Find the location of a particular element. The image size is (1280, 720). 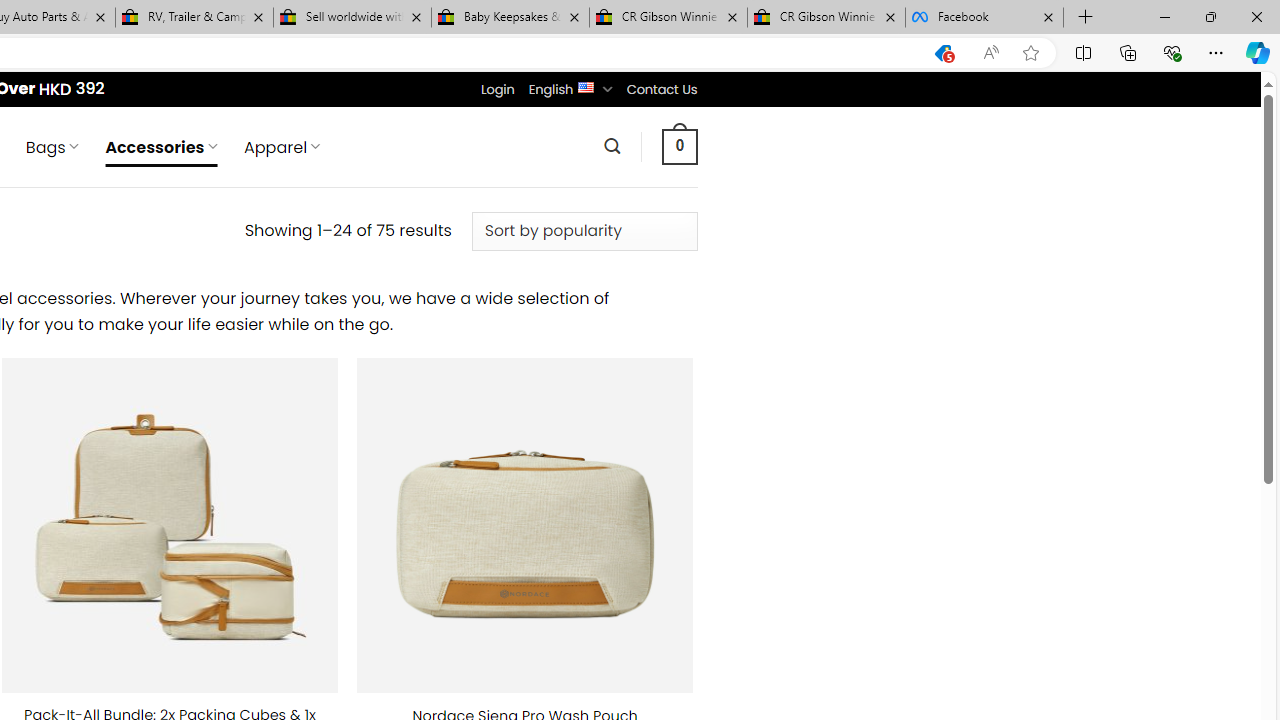

Login is located at coordinates (497, 89).